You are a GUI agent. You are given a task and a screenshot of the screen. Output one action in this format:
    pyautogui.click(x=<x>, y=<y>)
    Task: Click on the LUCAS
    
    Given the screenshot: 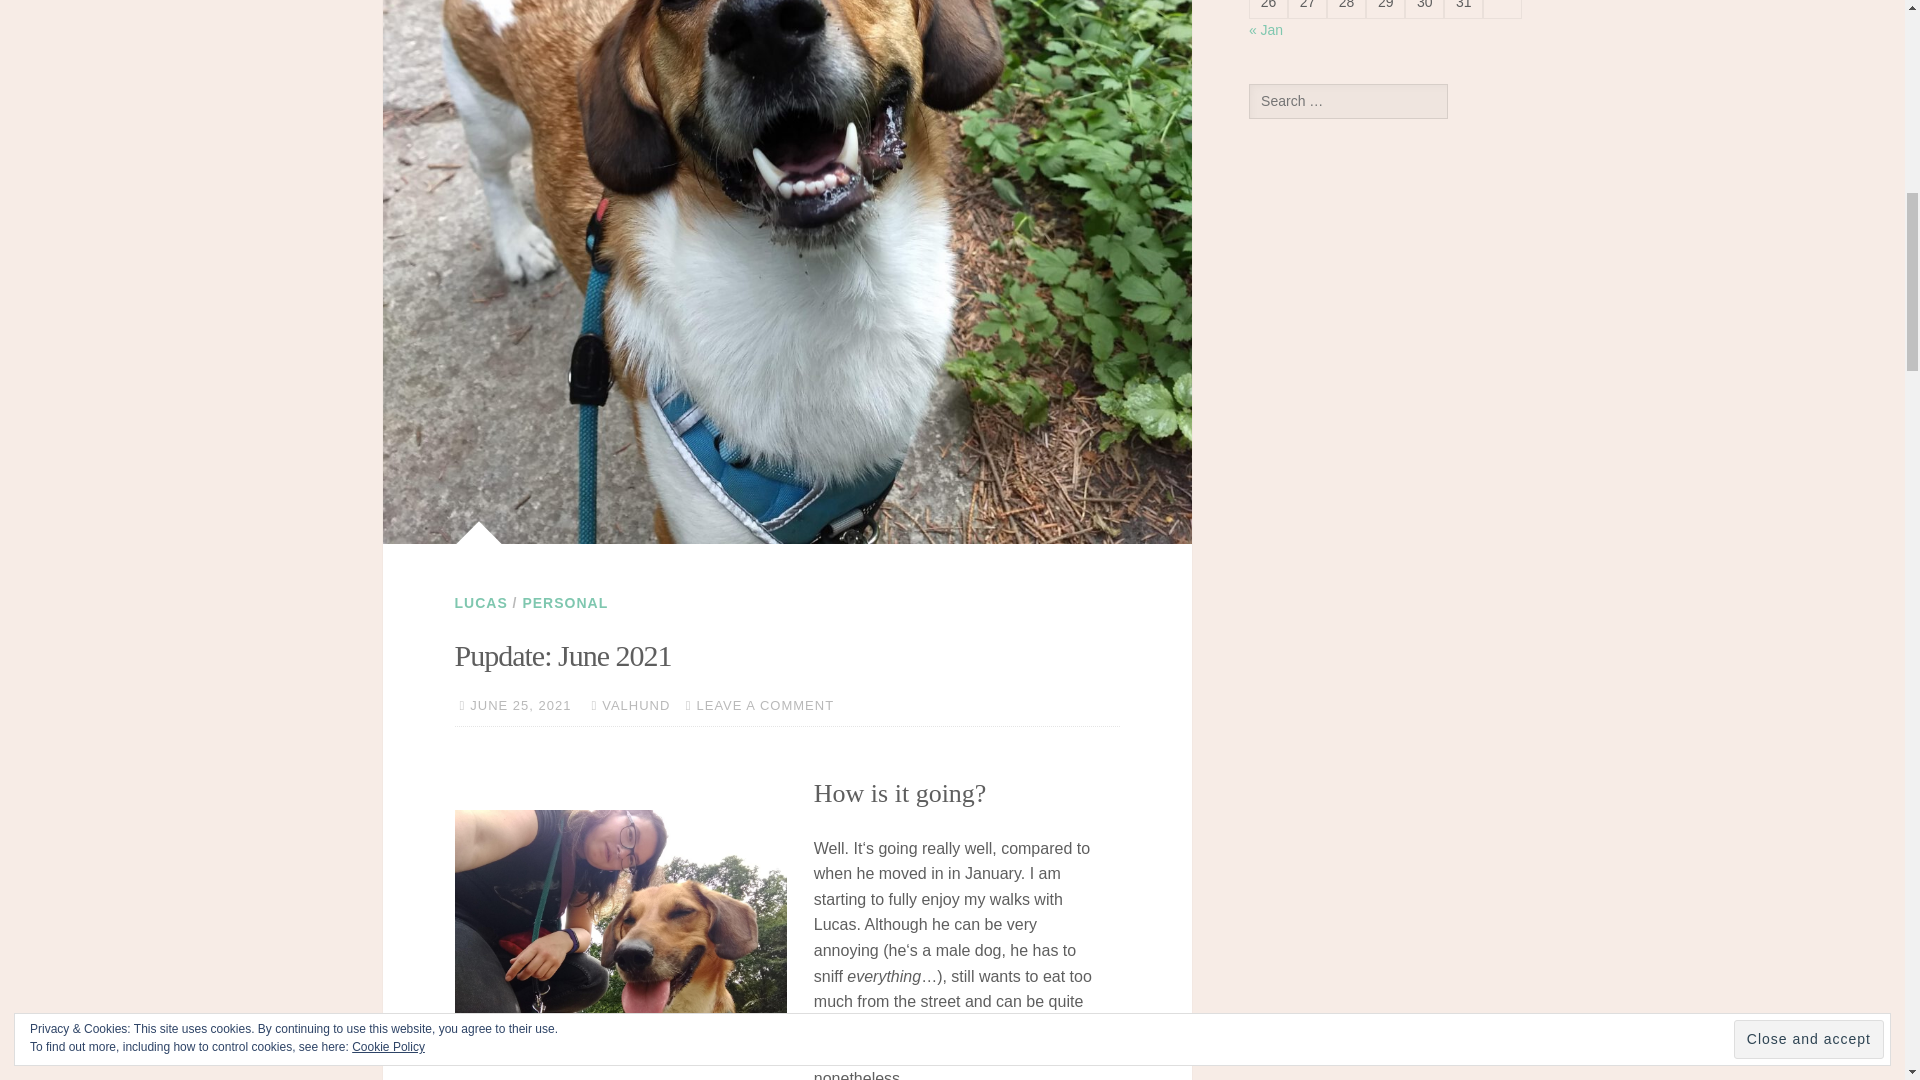 What is the action you would take?
    pyautogui.click(x=480, y=603)
    